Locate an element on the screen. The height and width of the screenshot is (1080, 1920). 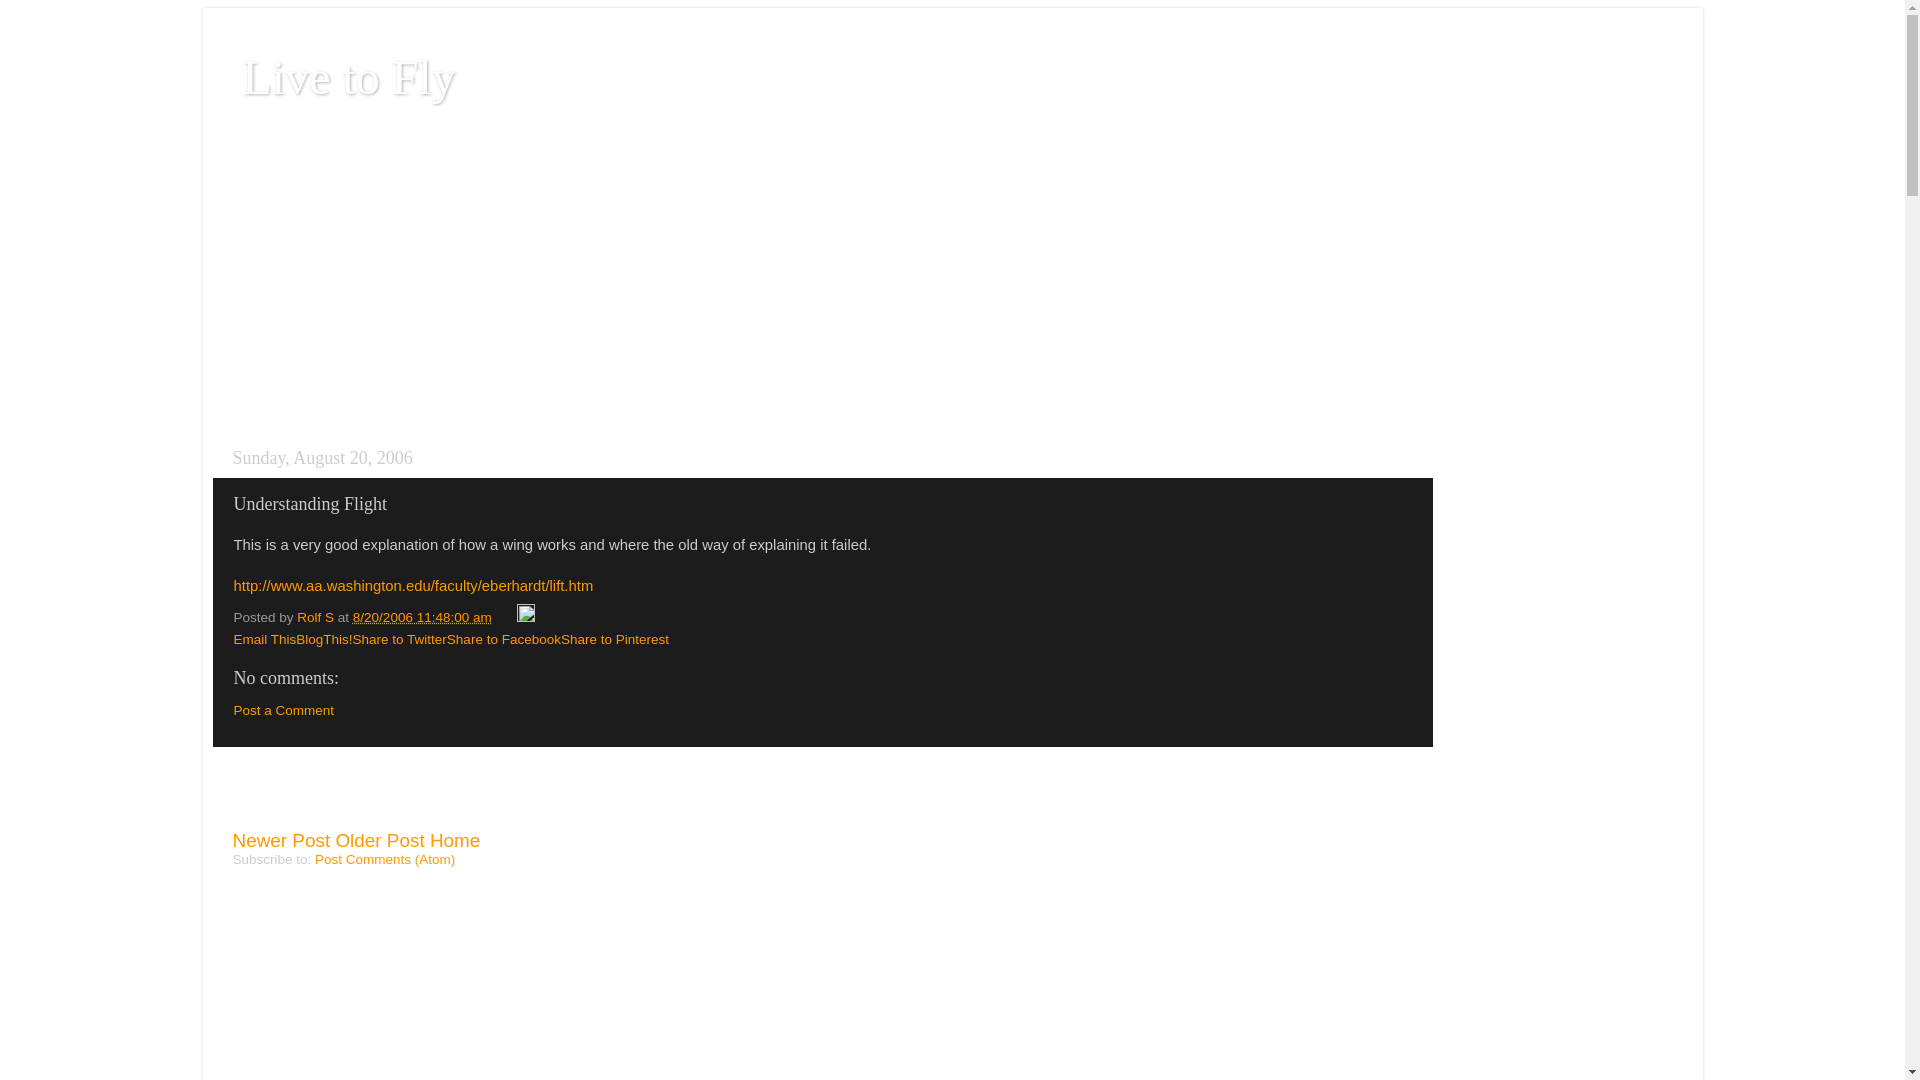
Advertisement is located at coordinates (349, 797).